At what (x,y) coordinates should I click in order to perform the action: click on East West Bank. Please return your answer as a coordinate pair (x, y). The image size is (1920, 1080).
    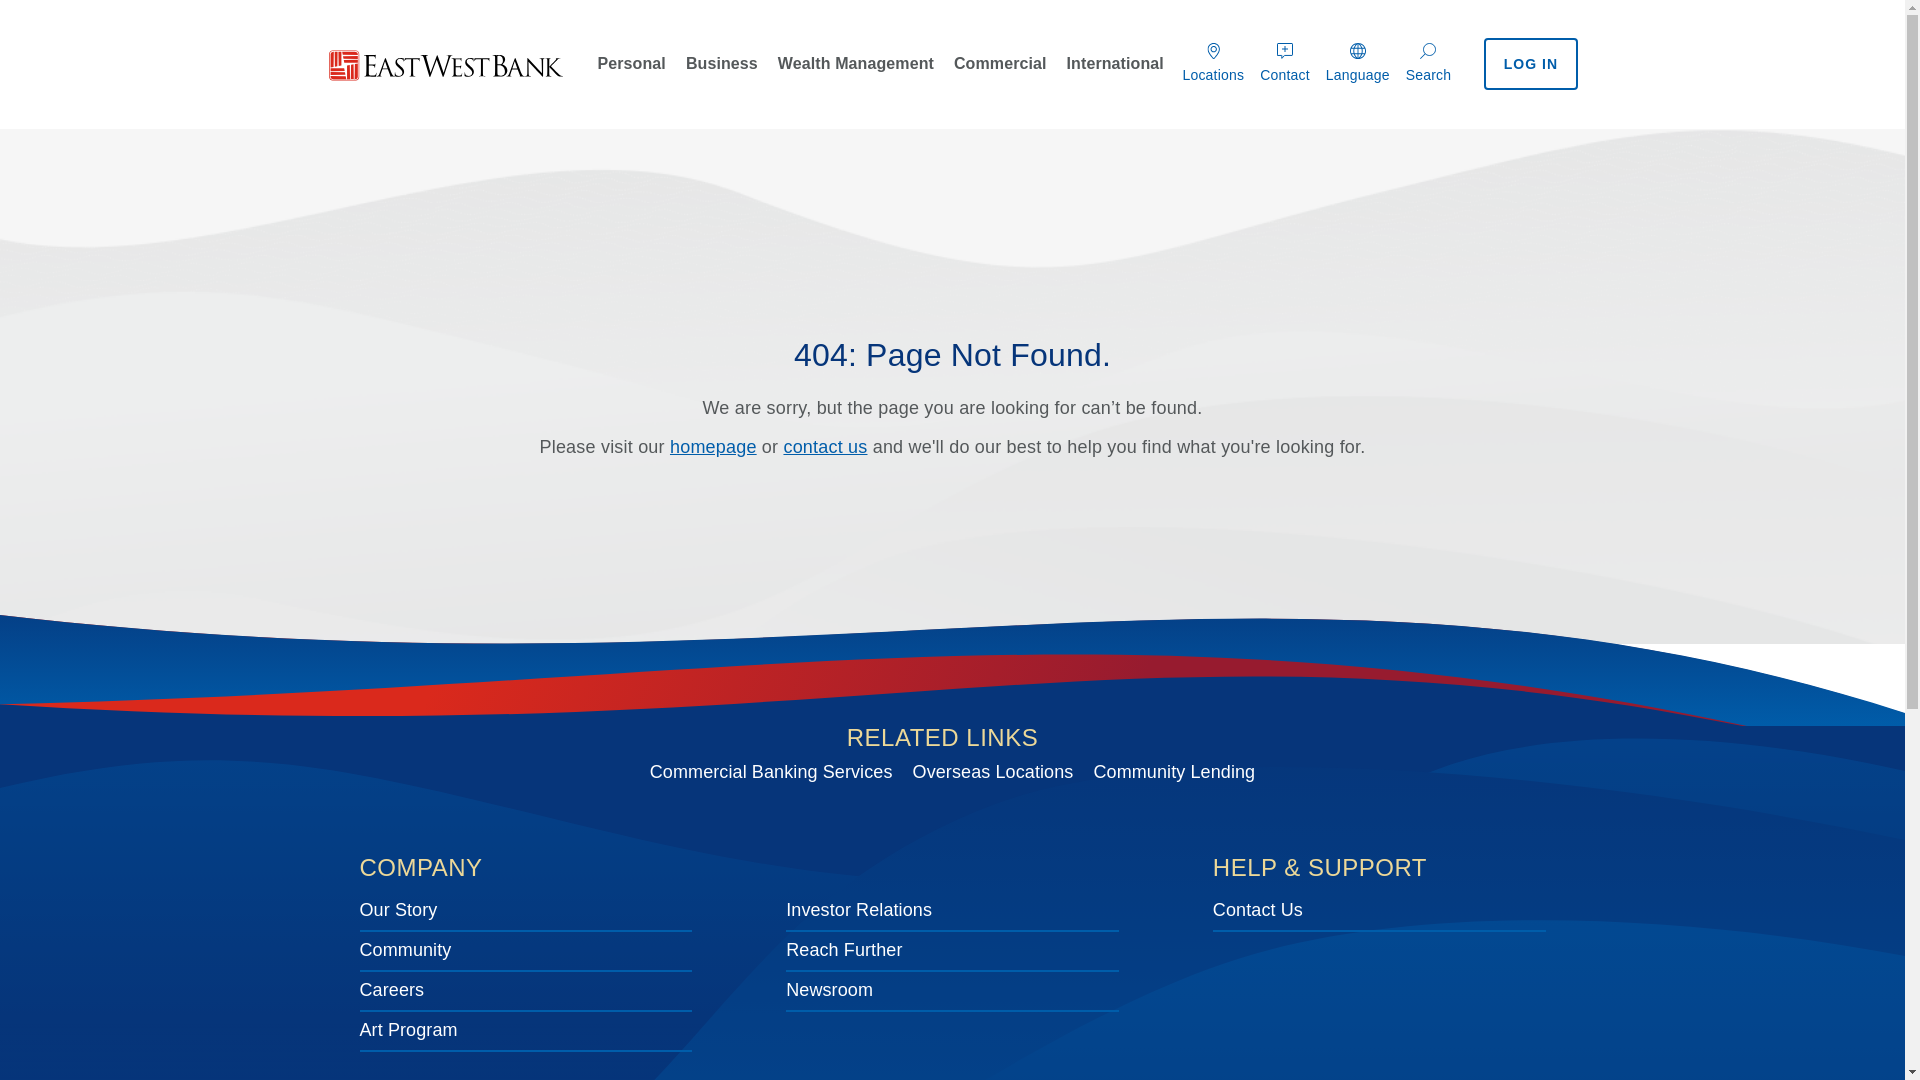
    Looking at the image, I should click on (446, 65).